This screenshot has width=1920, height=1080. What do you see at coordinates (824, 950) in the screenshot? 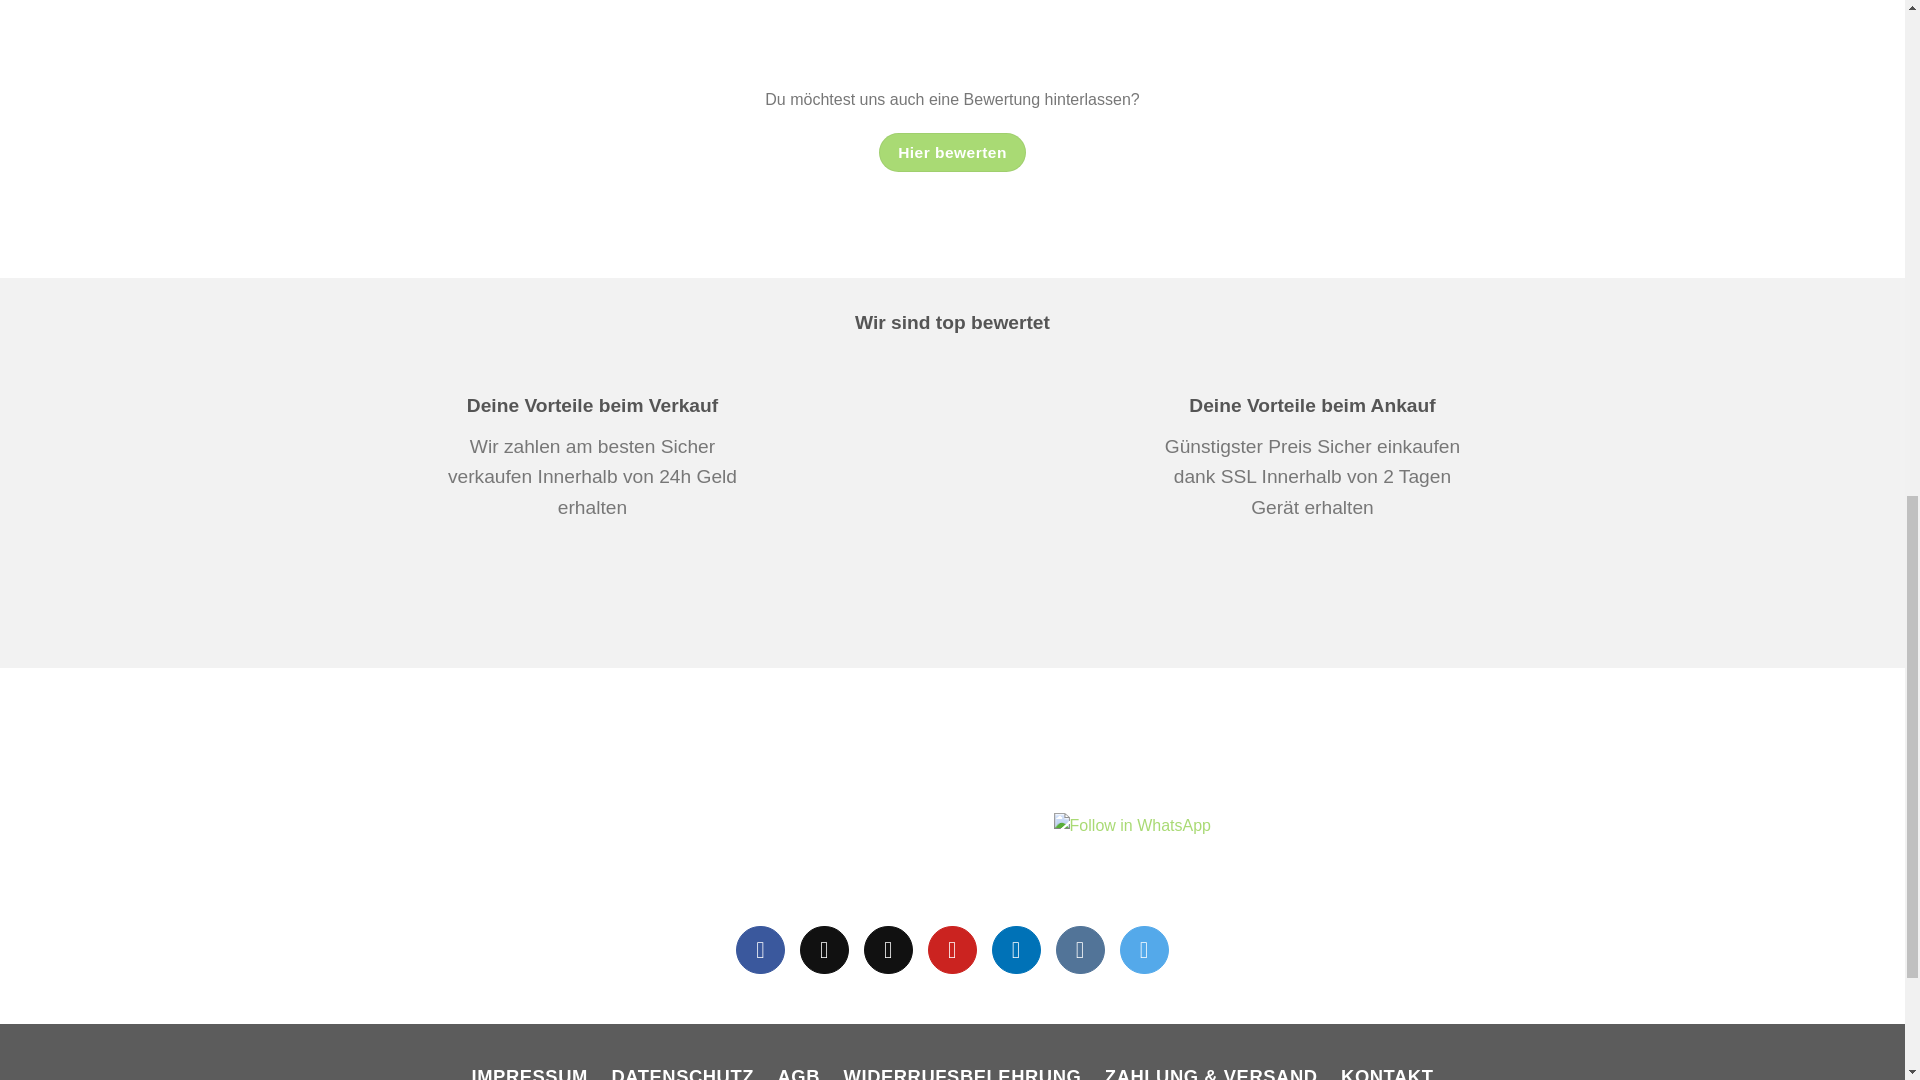
I see `Auf X folgen` at bounding box center [824, 950].